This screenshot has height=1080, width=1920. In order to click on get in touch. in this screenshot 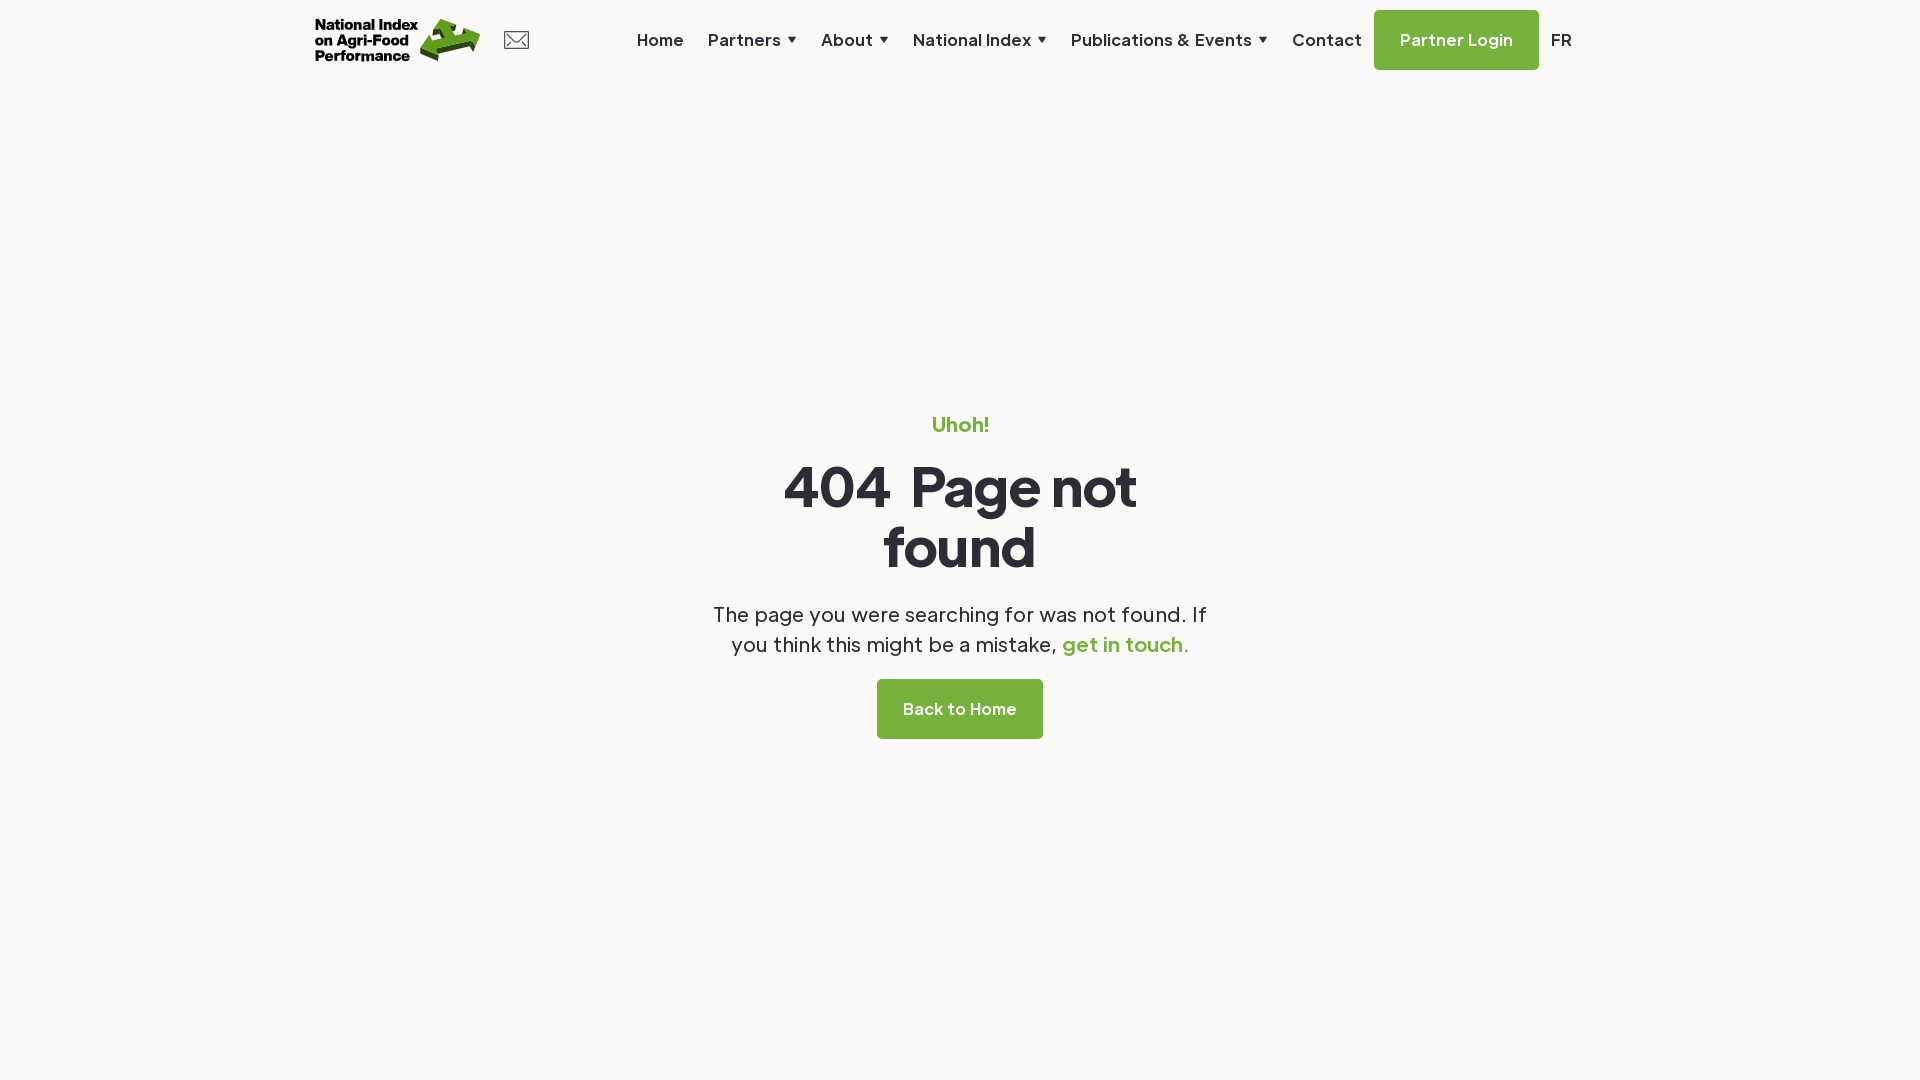, I will do `click(1126, 643)`.